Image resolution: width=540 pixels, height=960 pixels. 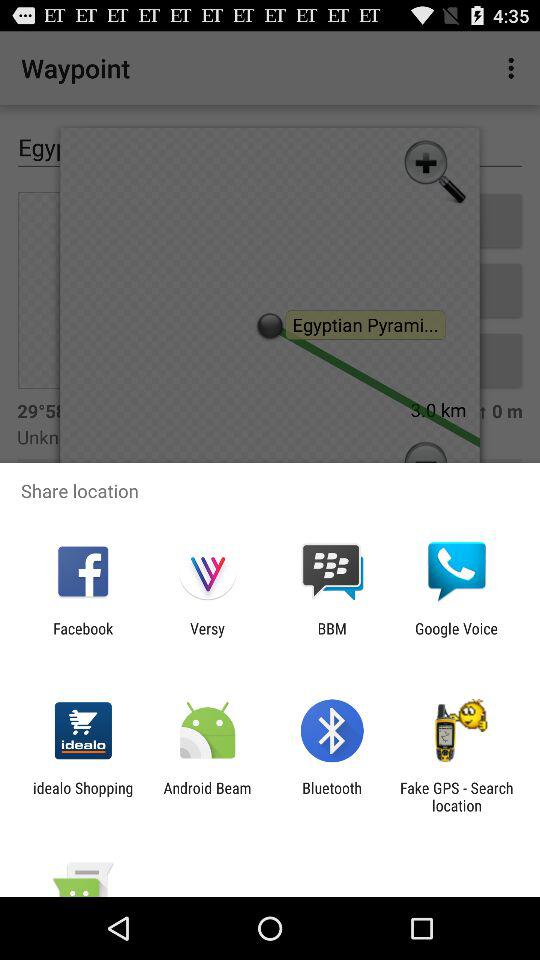 What do you see at coordinates (207, 637) in the screenshot?
I see `scroll until the versy item` at bounding box center [207, 637].